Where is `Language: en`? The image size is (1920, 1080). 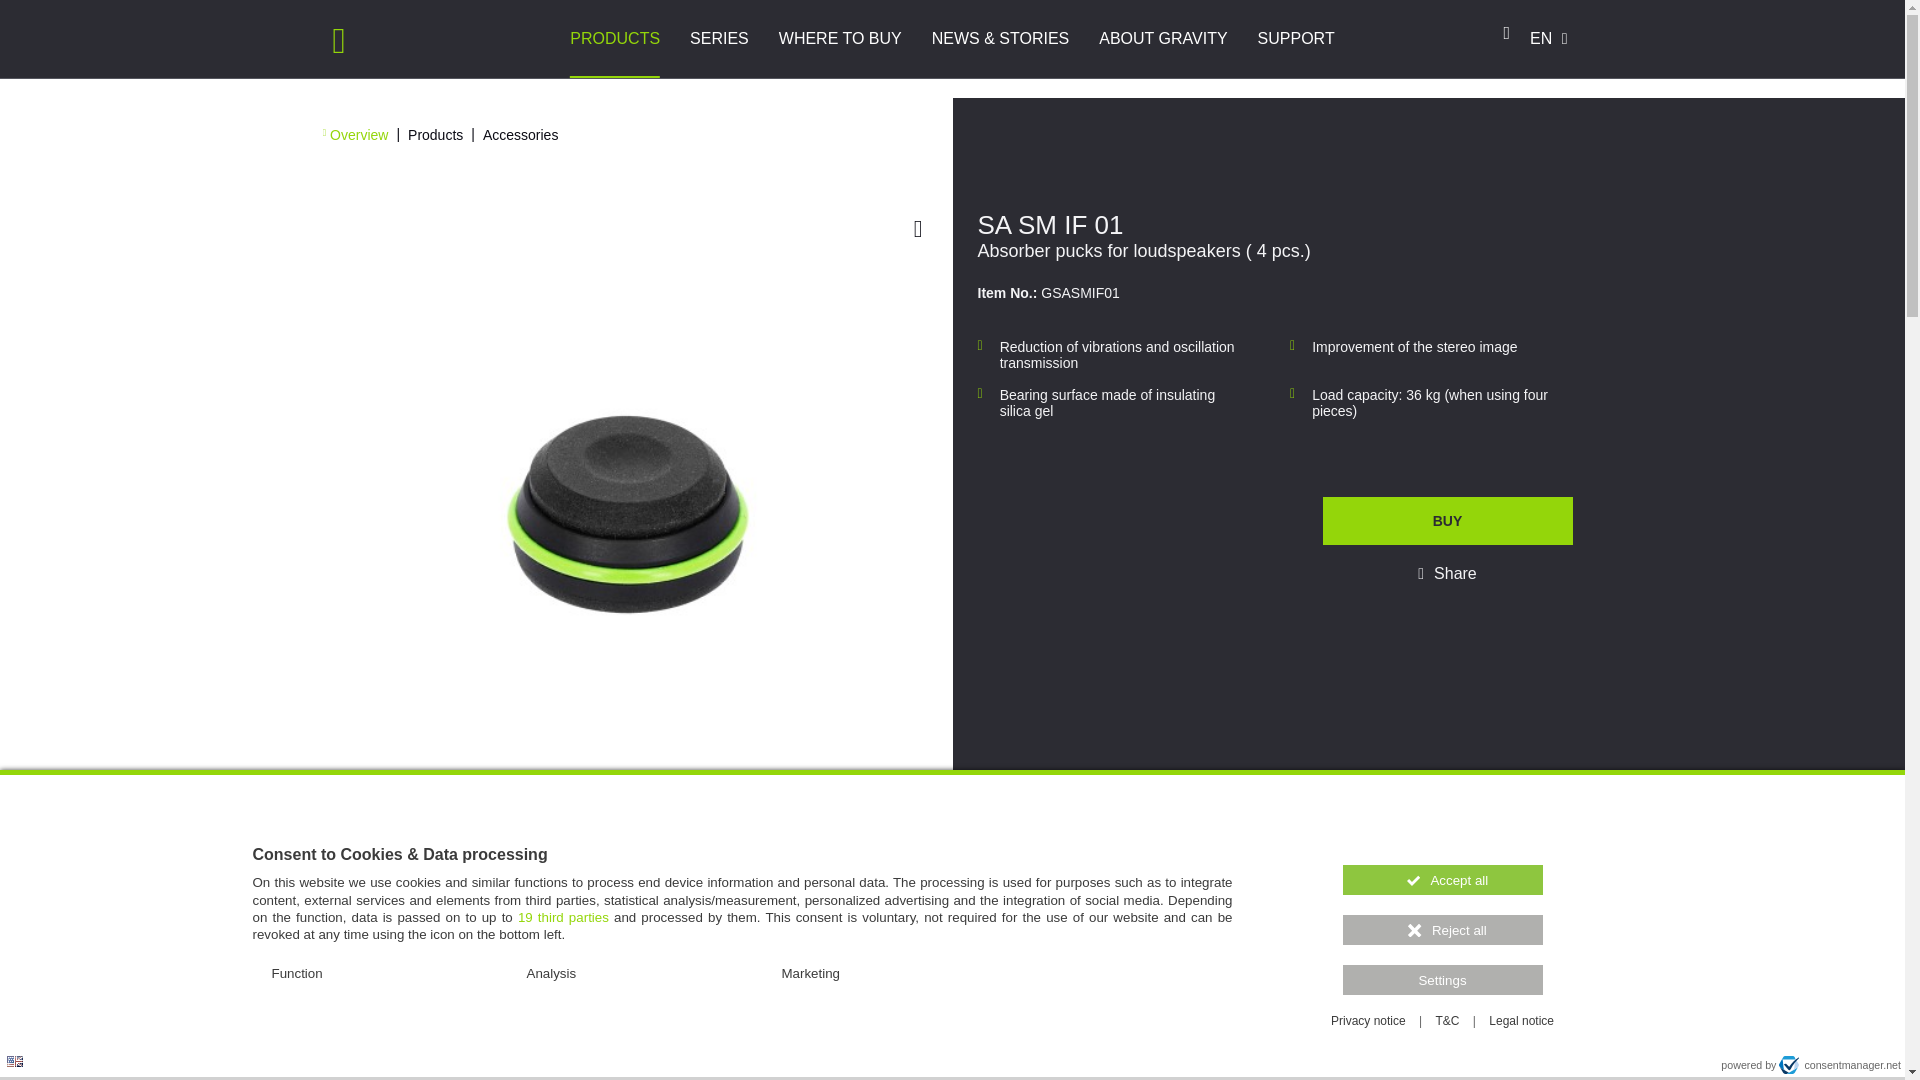 Language: en is located at coordinates (14, 1060).